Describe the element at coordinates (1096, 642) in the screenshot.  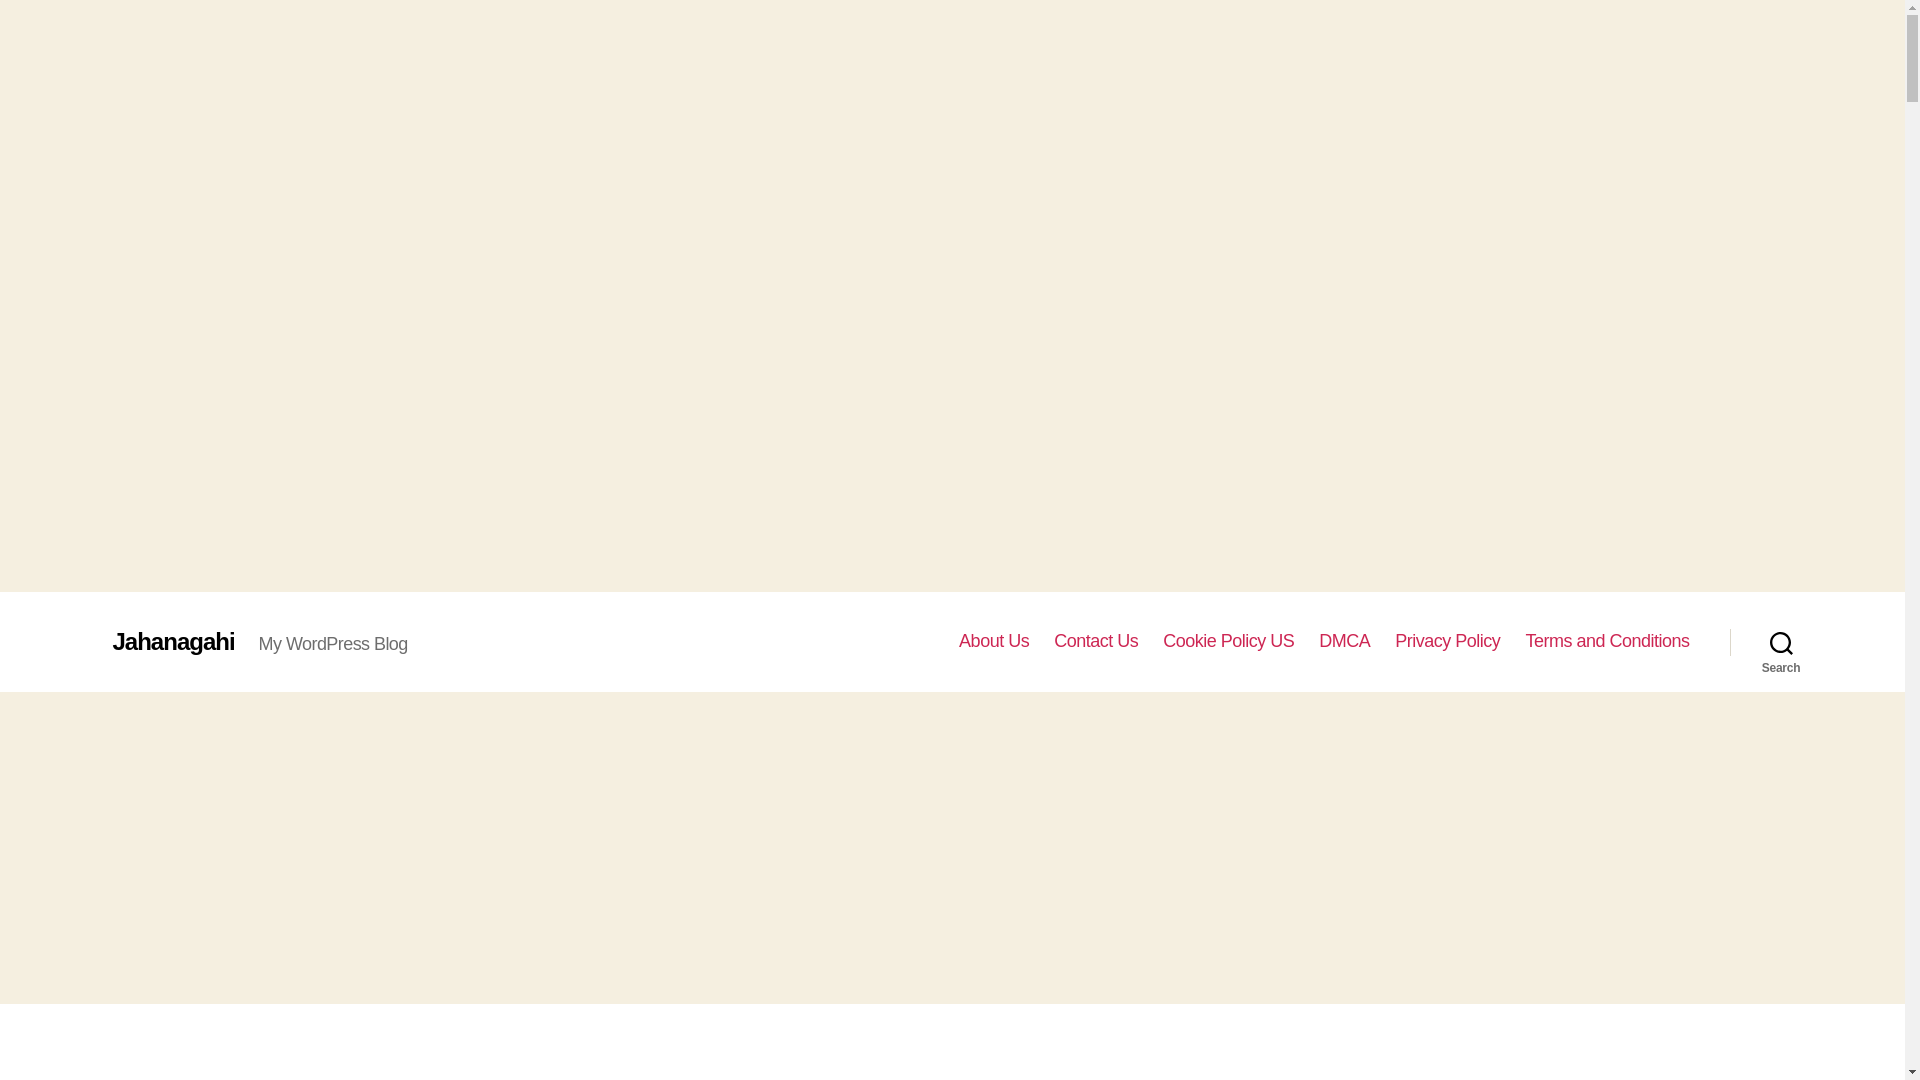
I see `Contact Us` at that location.